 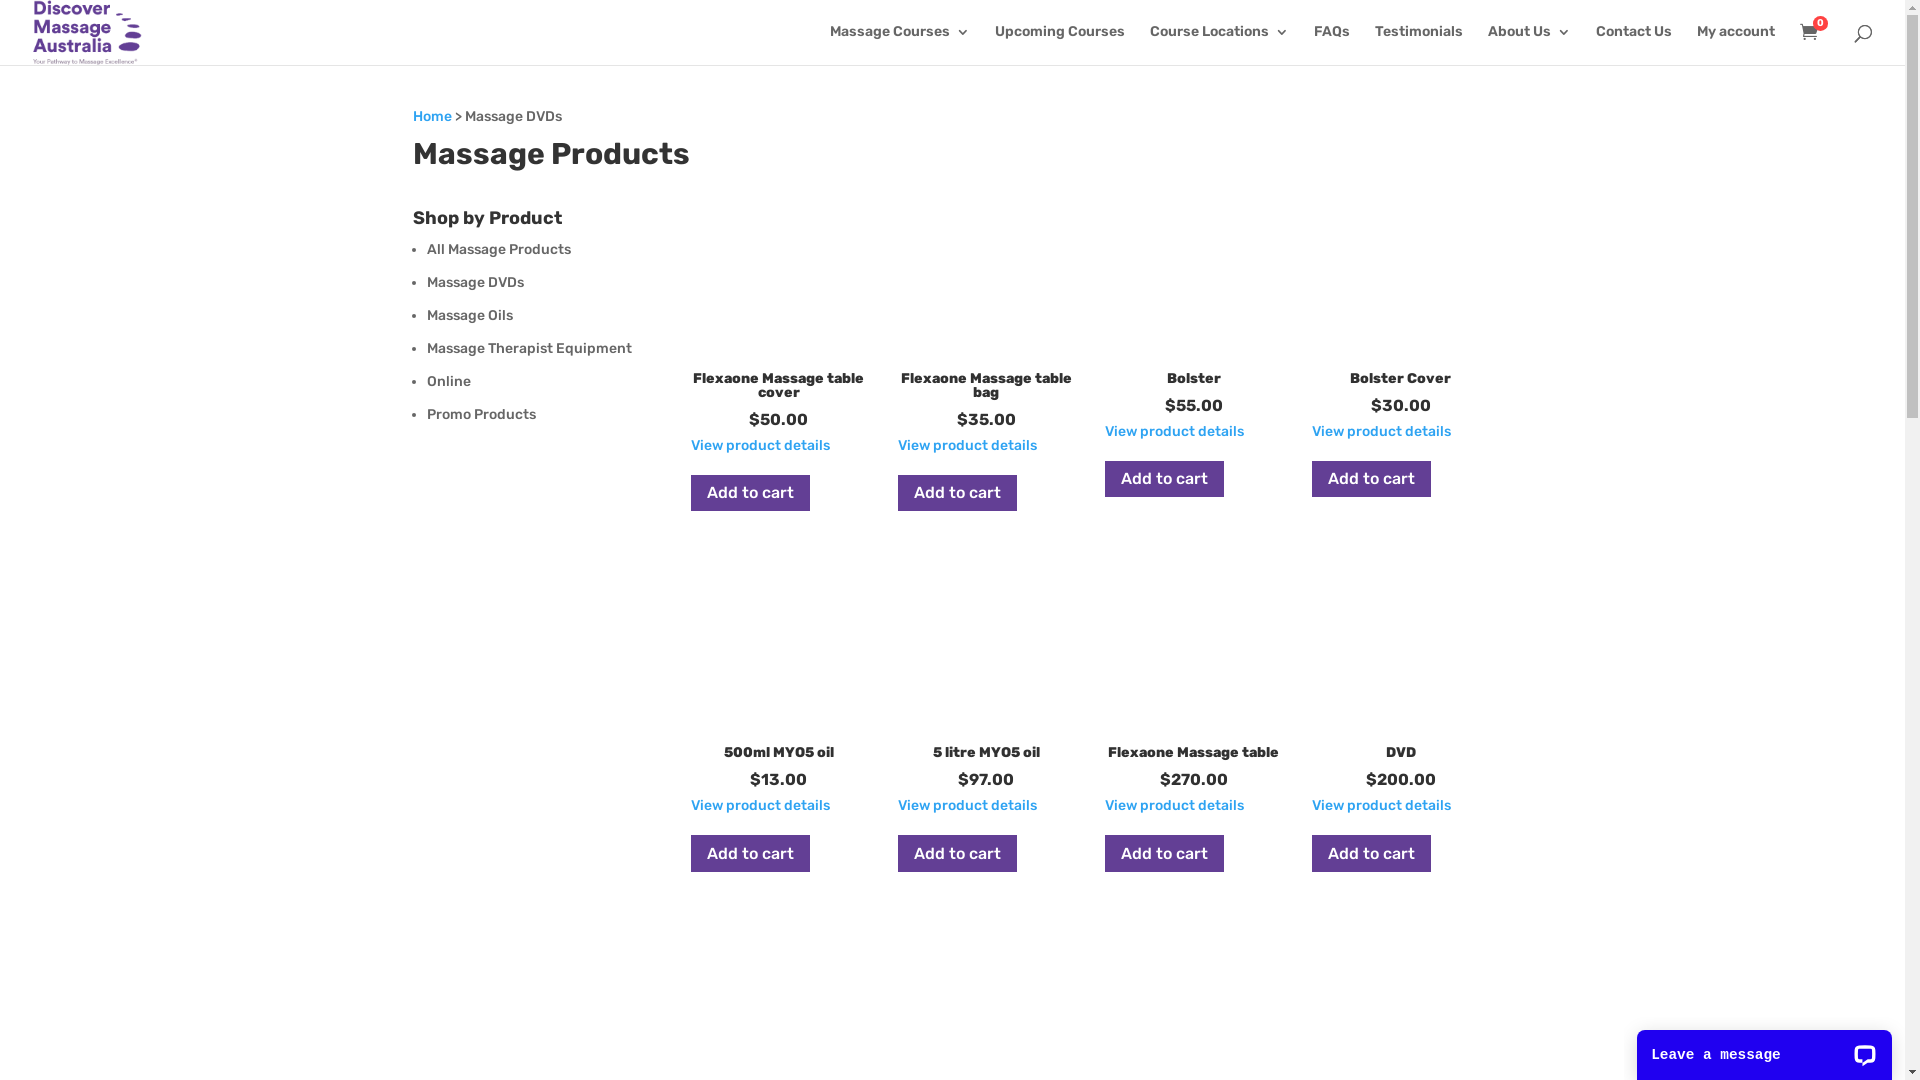 What do you see at coordinates (958, 494) in the screenshot?
I see `Add to cart` at bounding box center [958, 494].